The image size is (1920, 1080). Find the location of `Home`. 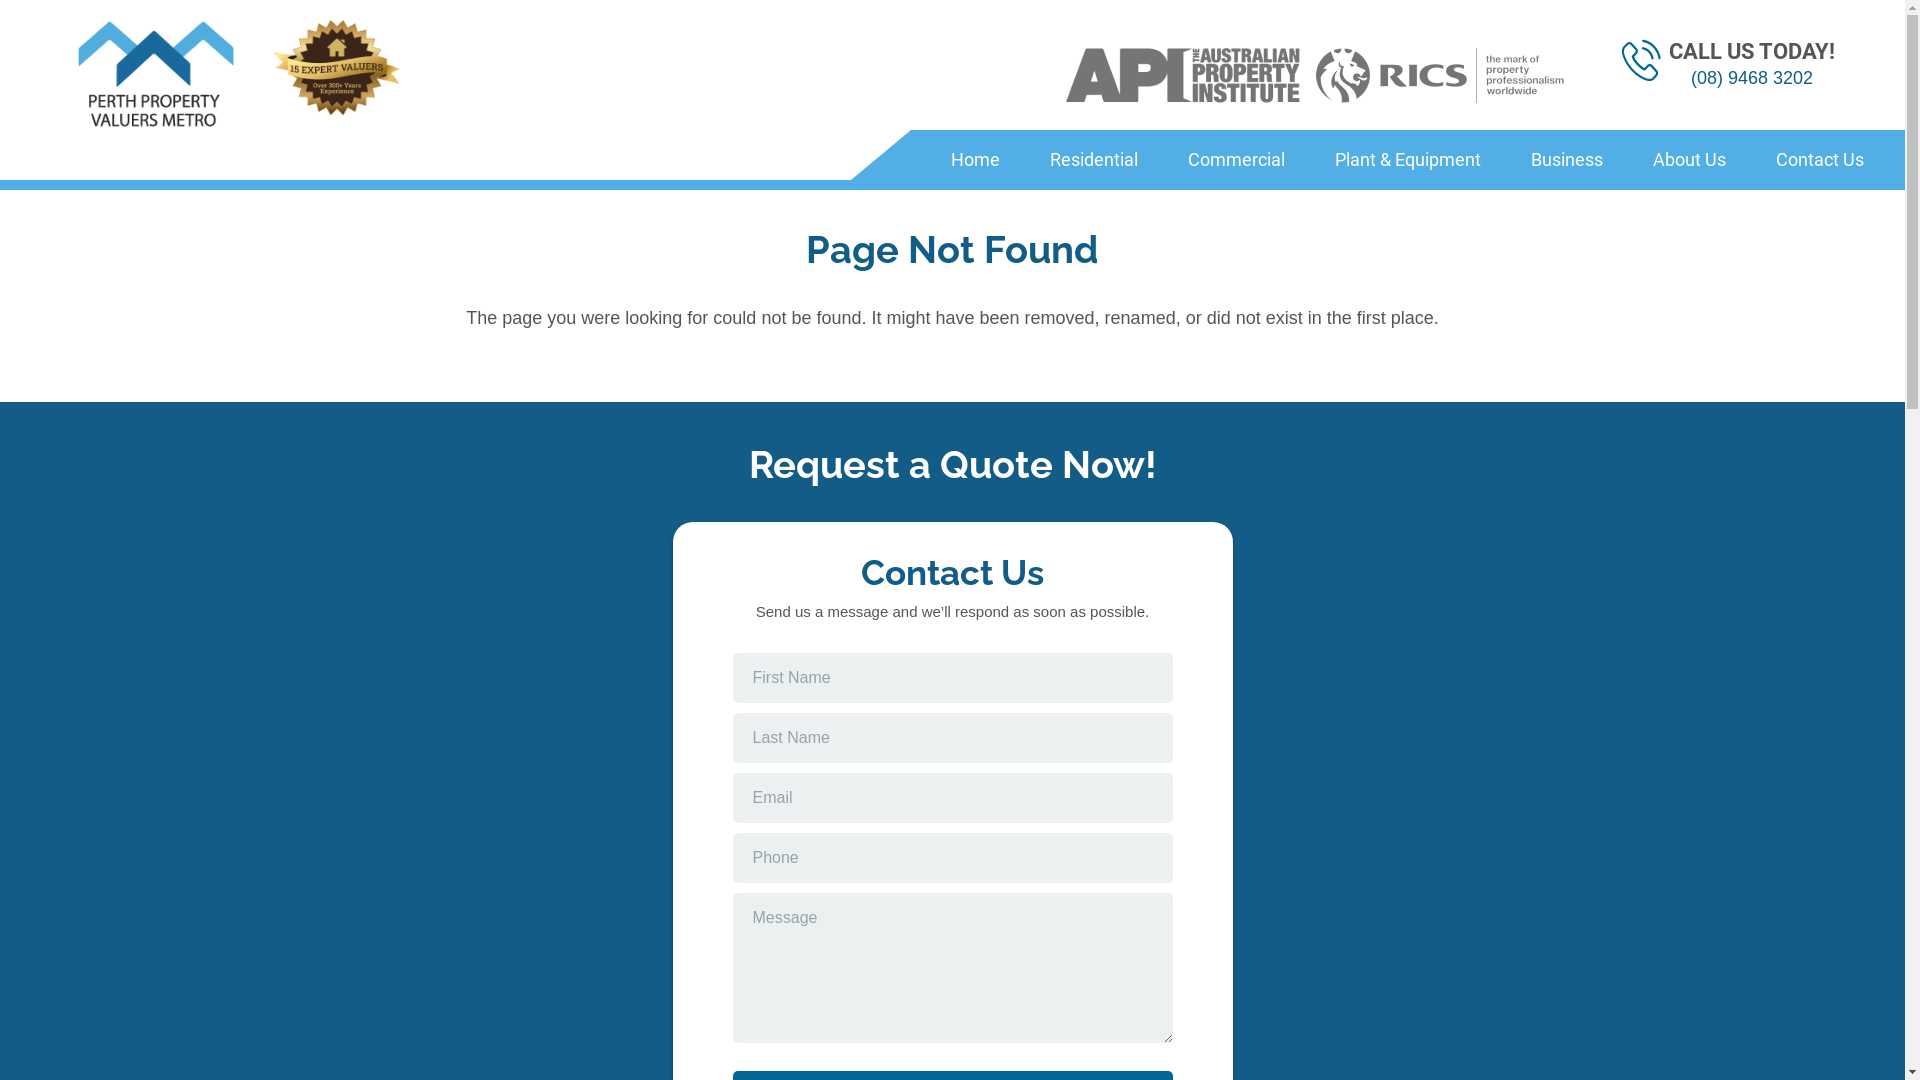

Home is located at coordinates (976, 160).